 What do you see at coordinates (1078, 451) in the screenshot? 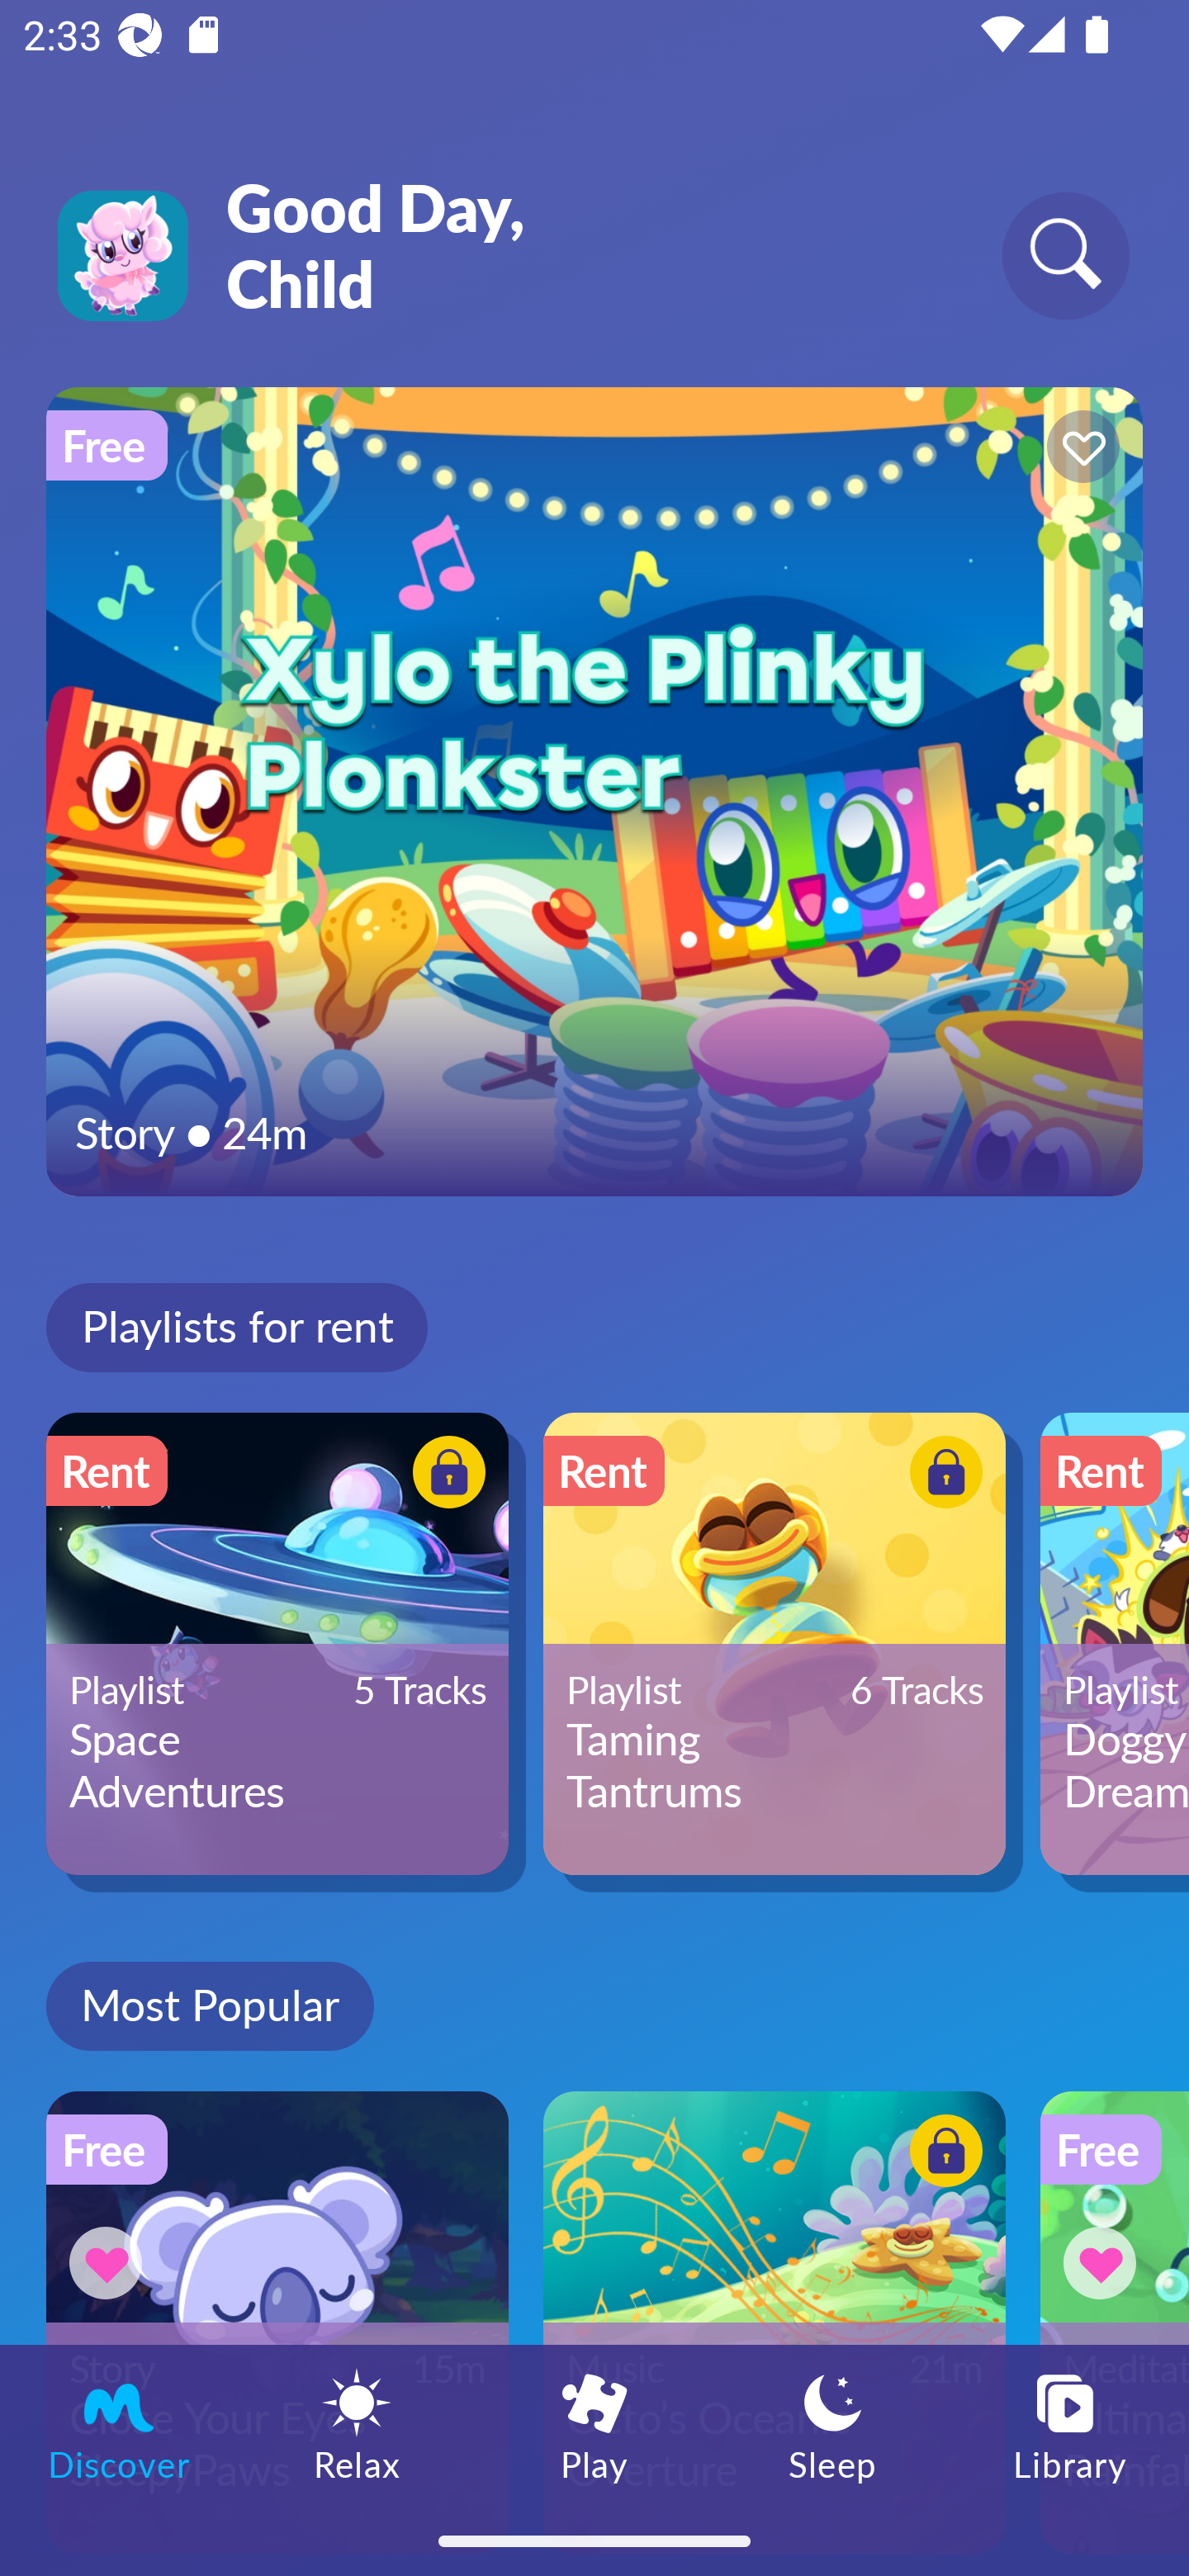
I see `Button` at bounding box center [1078, 451].